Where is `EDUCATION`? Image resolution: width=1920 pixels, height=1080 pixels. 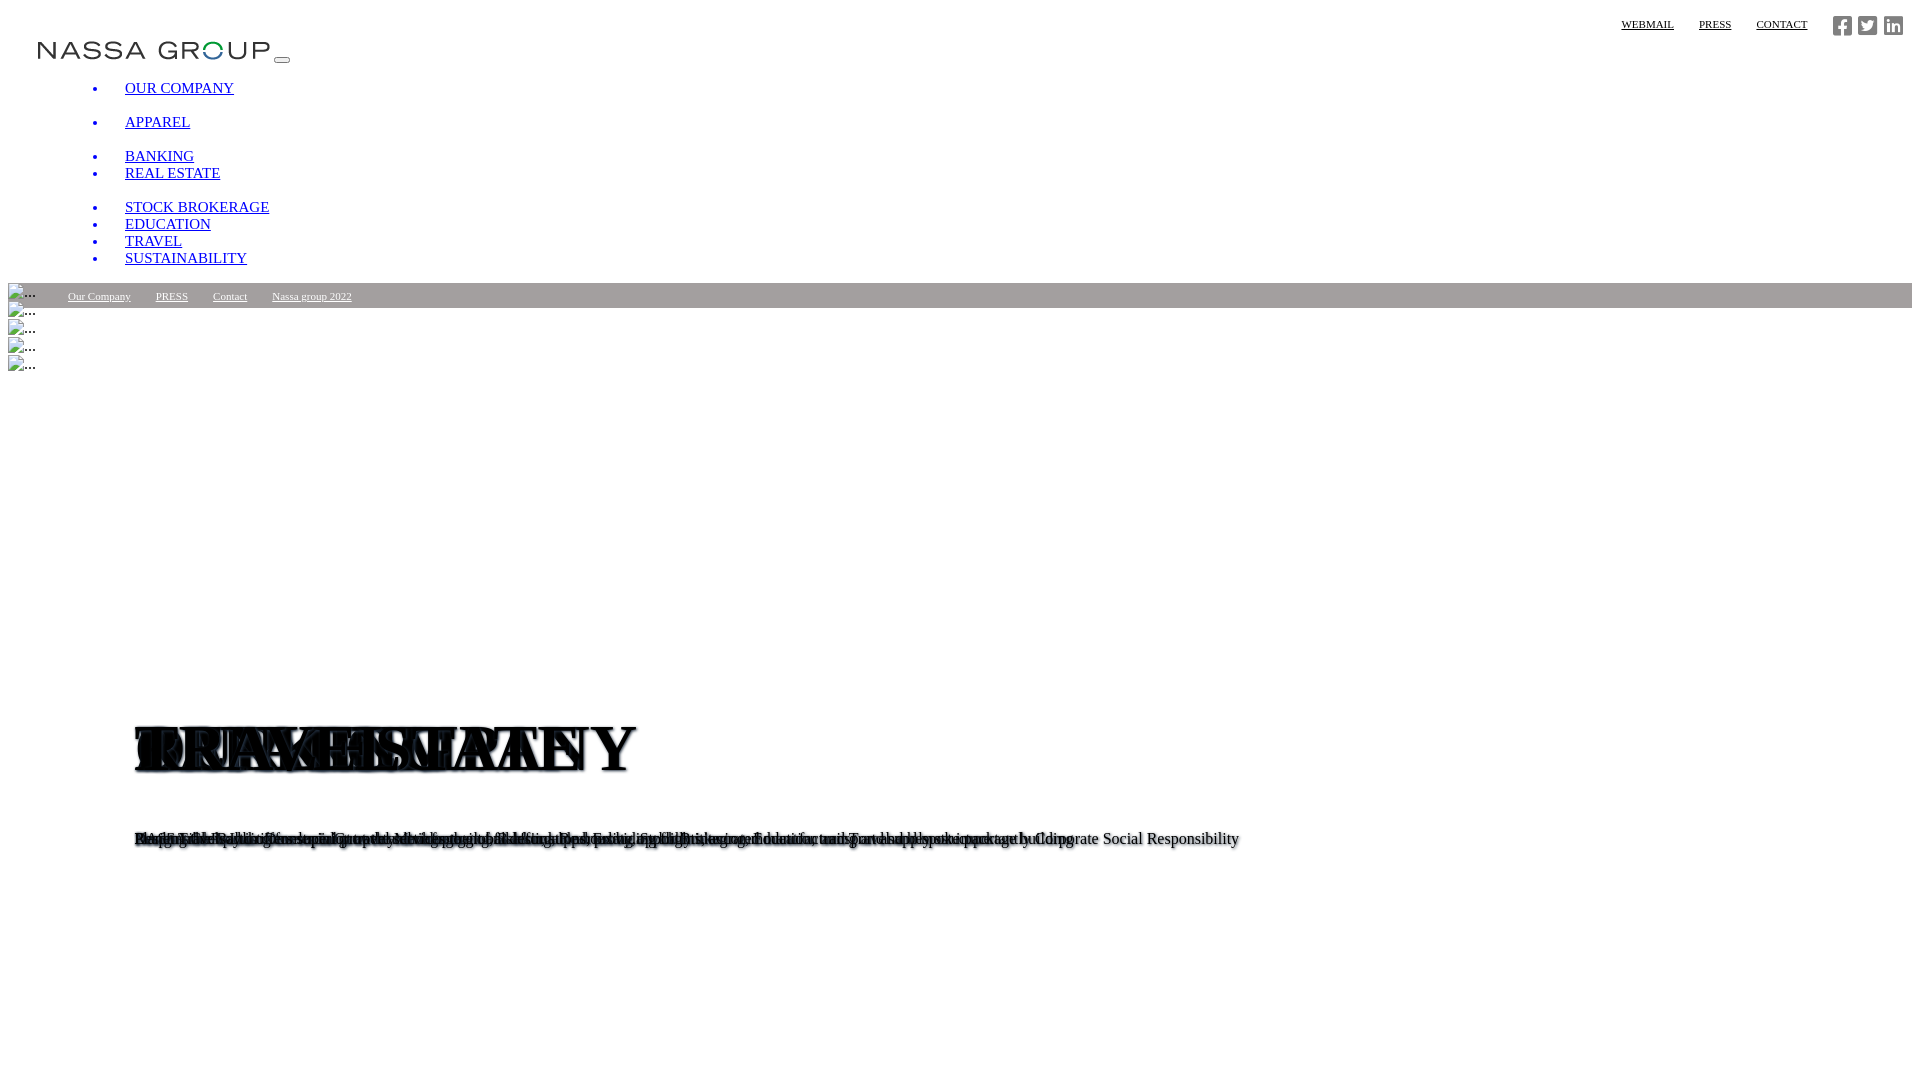 EDUCATION is located at coordinates (168, 224).